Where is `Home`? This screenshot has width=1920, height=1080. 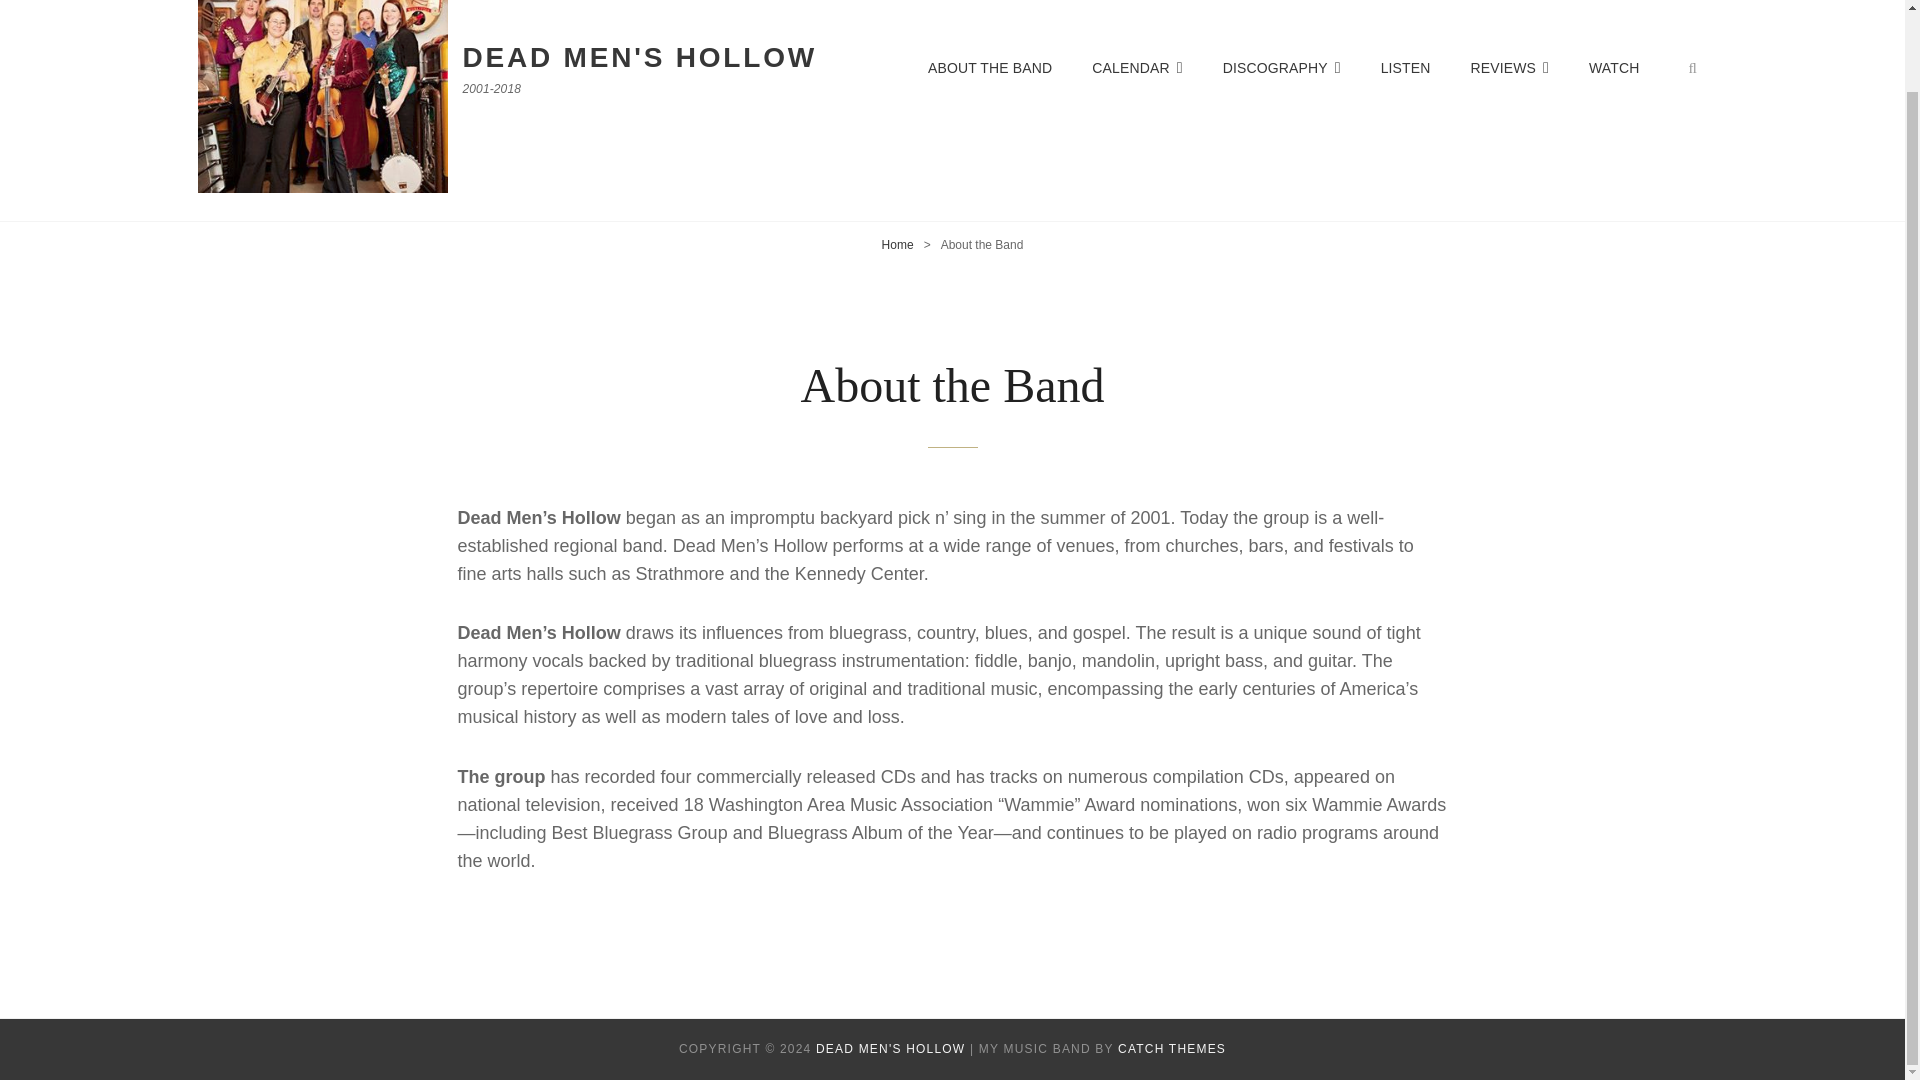
Home is located at coordinates (897, 244).